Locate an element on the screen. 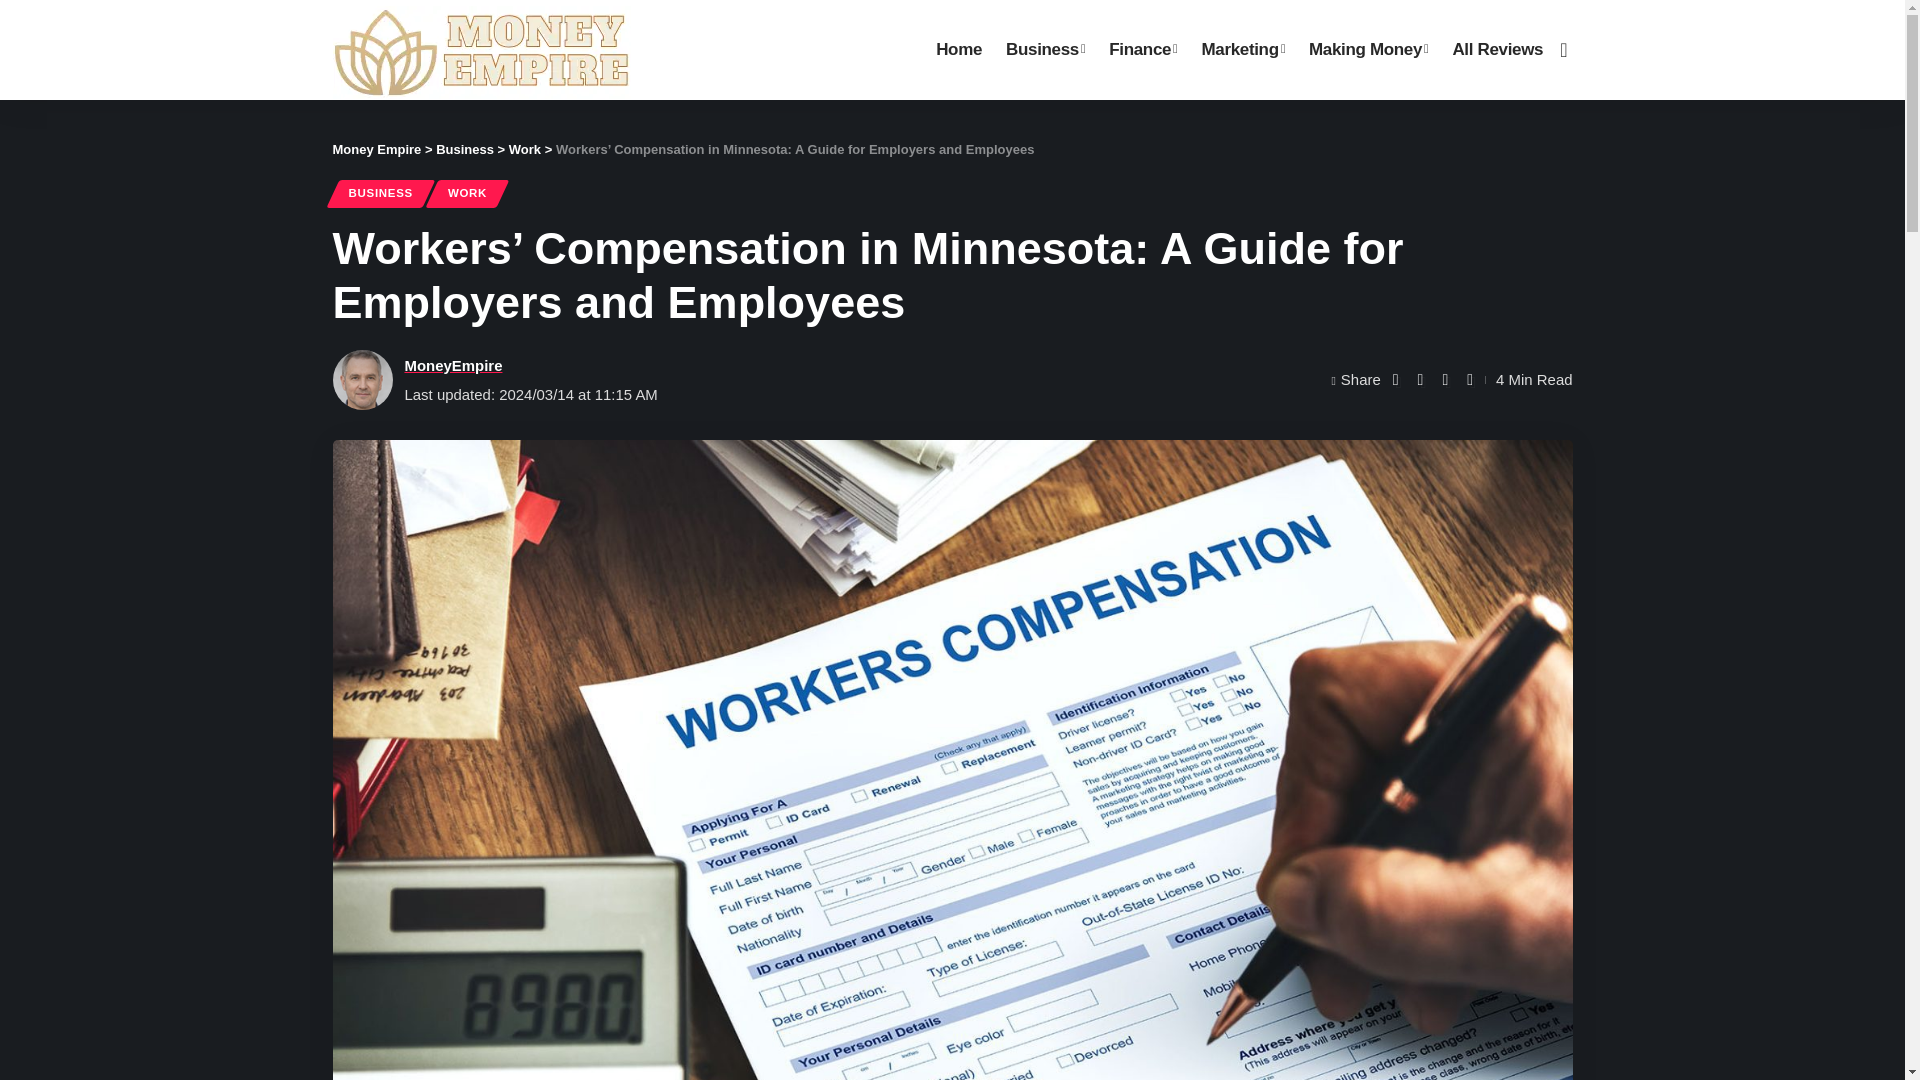 This screenshot has width=1920, height=1080. Marketing is located at coordinates (1242, 50).